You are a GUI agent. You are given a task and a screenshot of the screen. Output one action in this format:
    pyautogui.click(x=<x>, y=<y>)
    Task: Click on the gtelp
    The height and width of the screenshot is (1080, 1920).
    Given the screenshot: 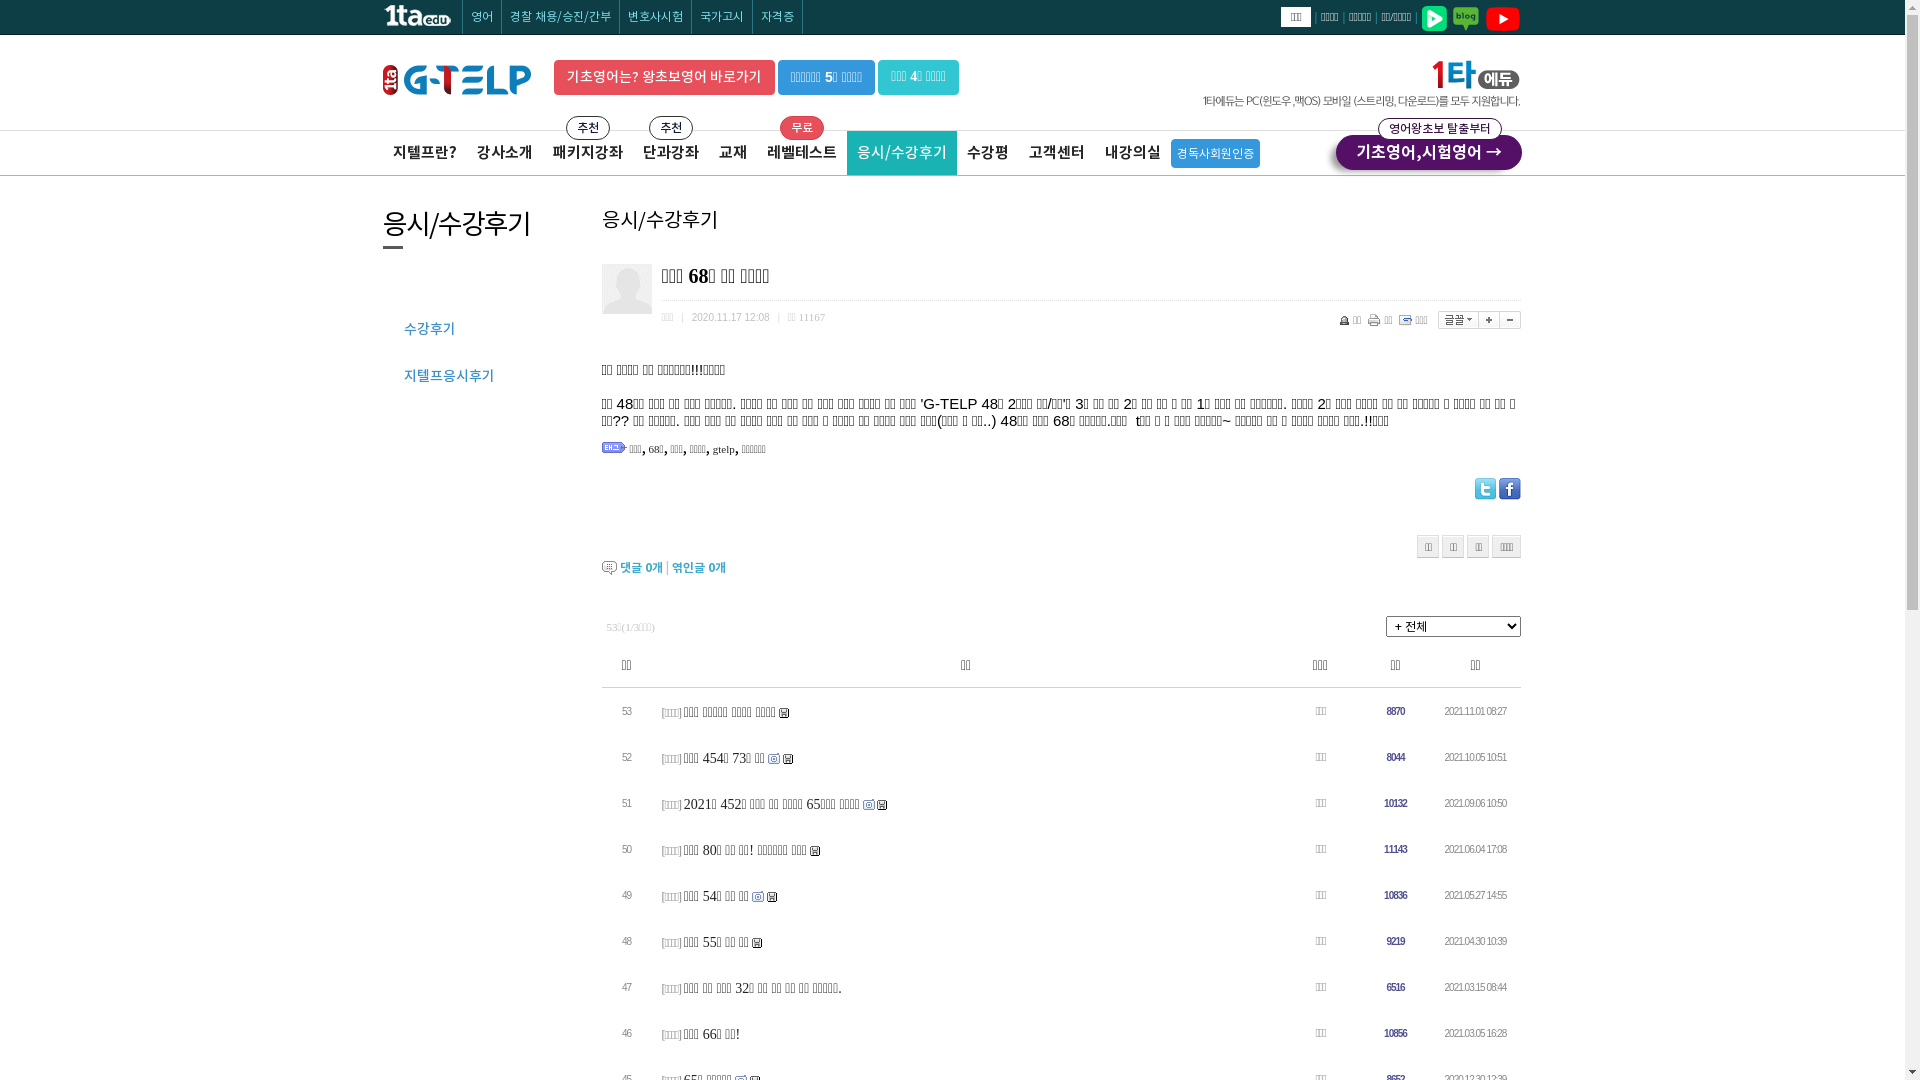 What is the action you would take?
    pyautogui.click(x=724, y=449)
    